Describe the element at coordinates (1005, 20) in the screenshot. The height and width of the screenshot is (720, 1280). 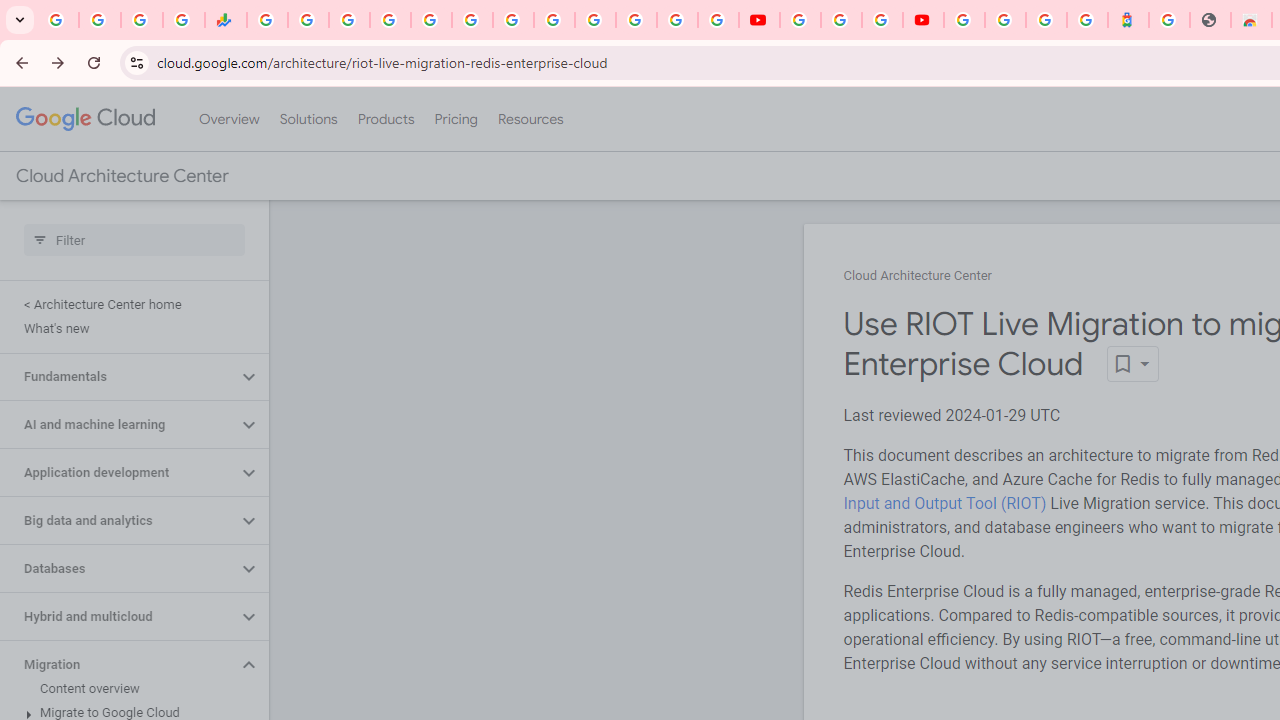
I see `Sign in - Google Accounts` at that location.